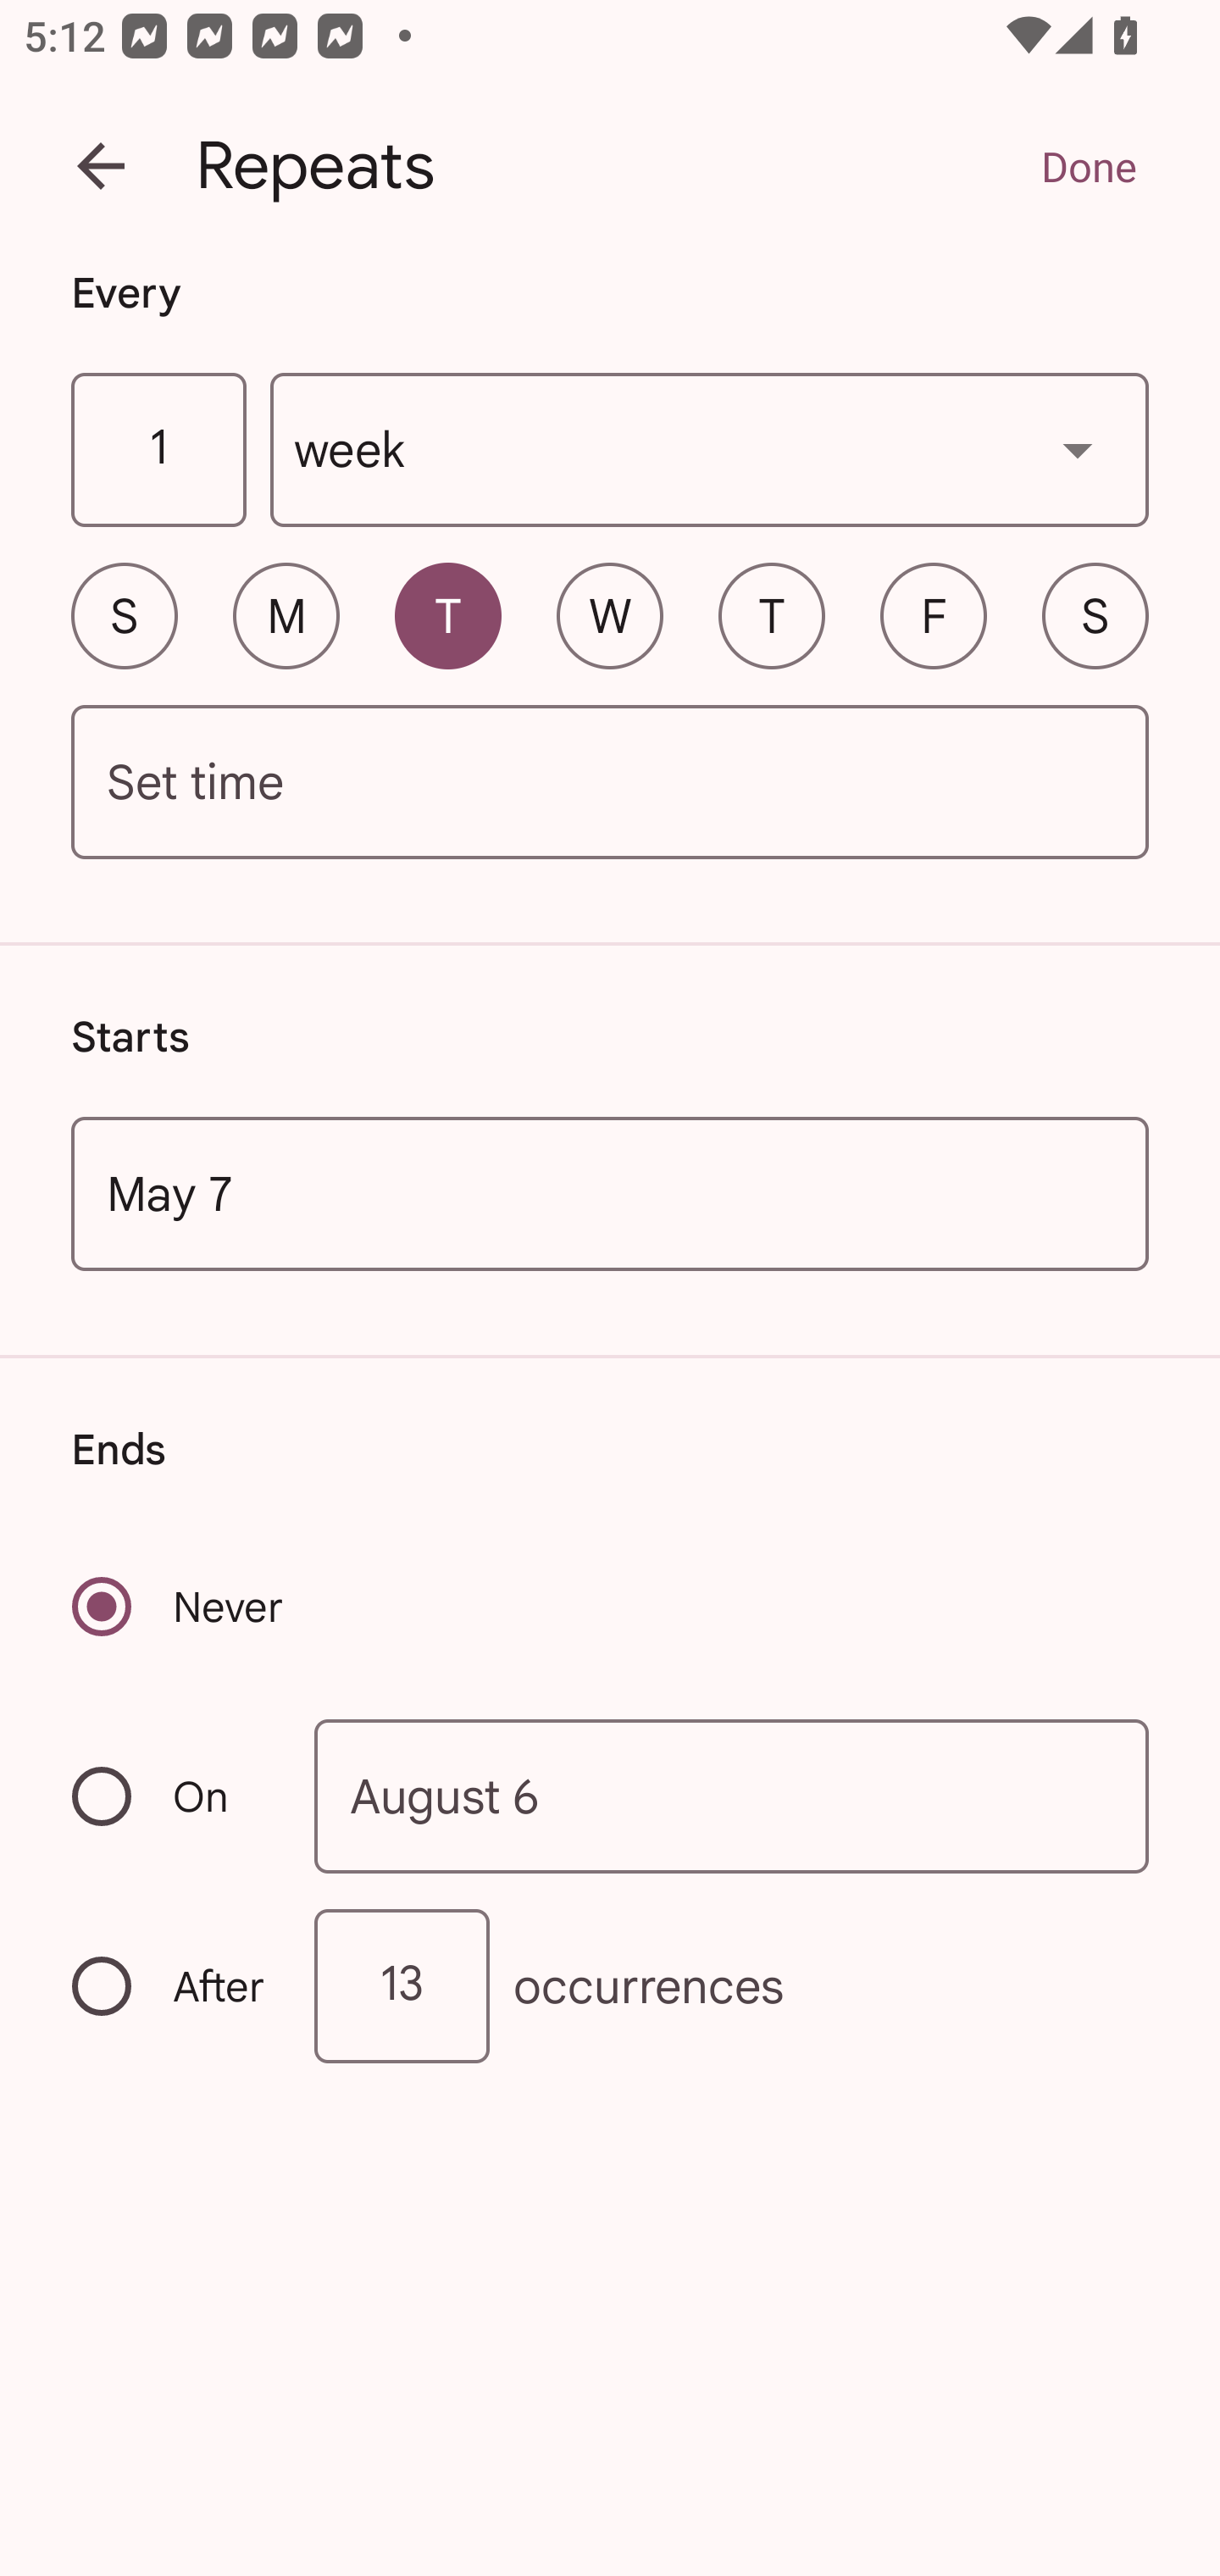 The width and height of the screenshot is (1220, 2576). Describe the element at coordinates (171, 1796) in the screenshot. I see `On Recurrence ends on a specific date` at that location.